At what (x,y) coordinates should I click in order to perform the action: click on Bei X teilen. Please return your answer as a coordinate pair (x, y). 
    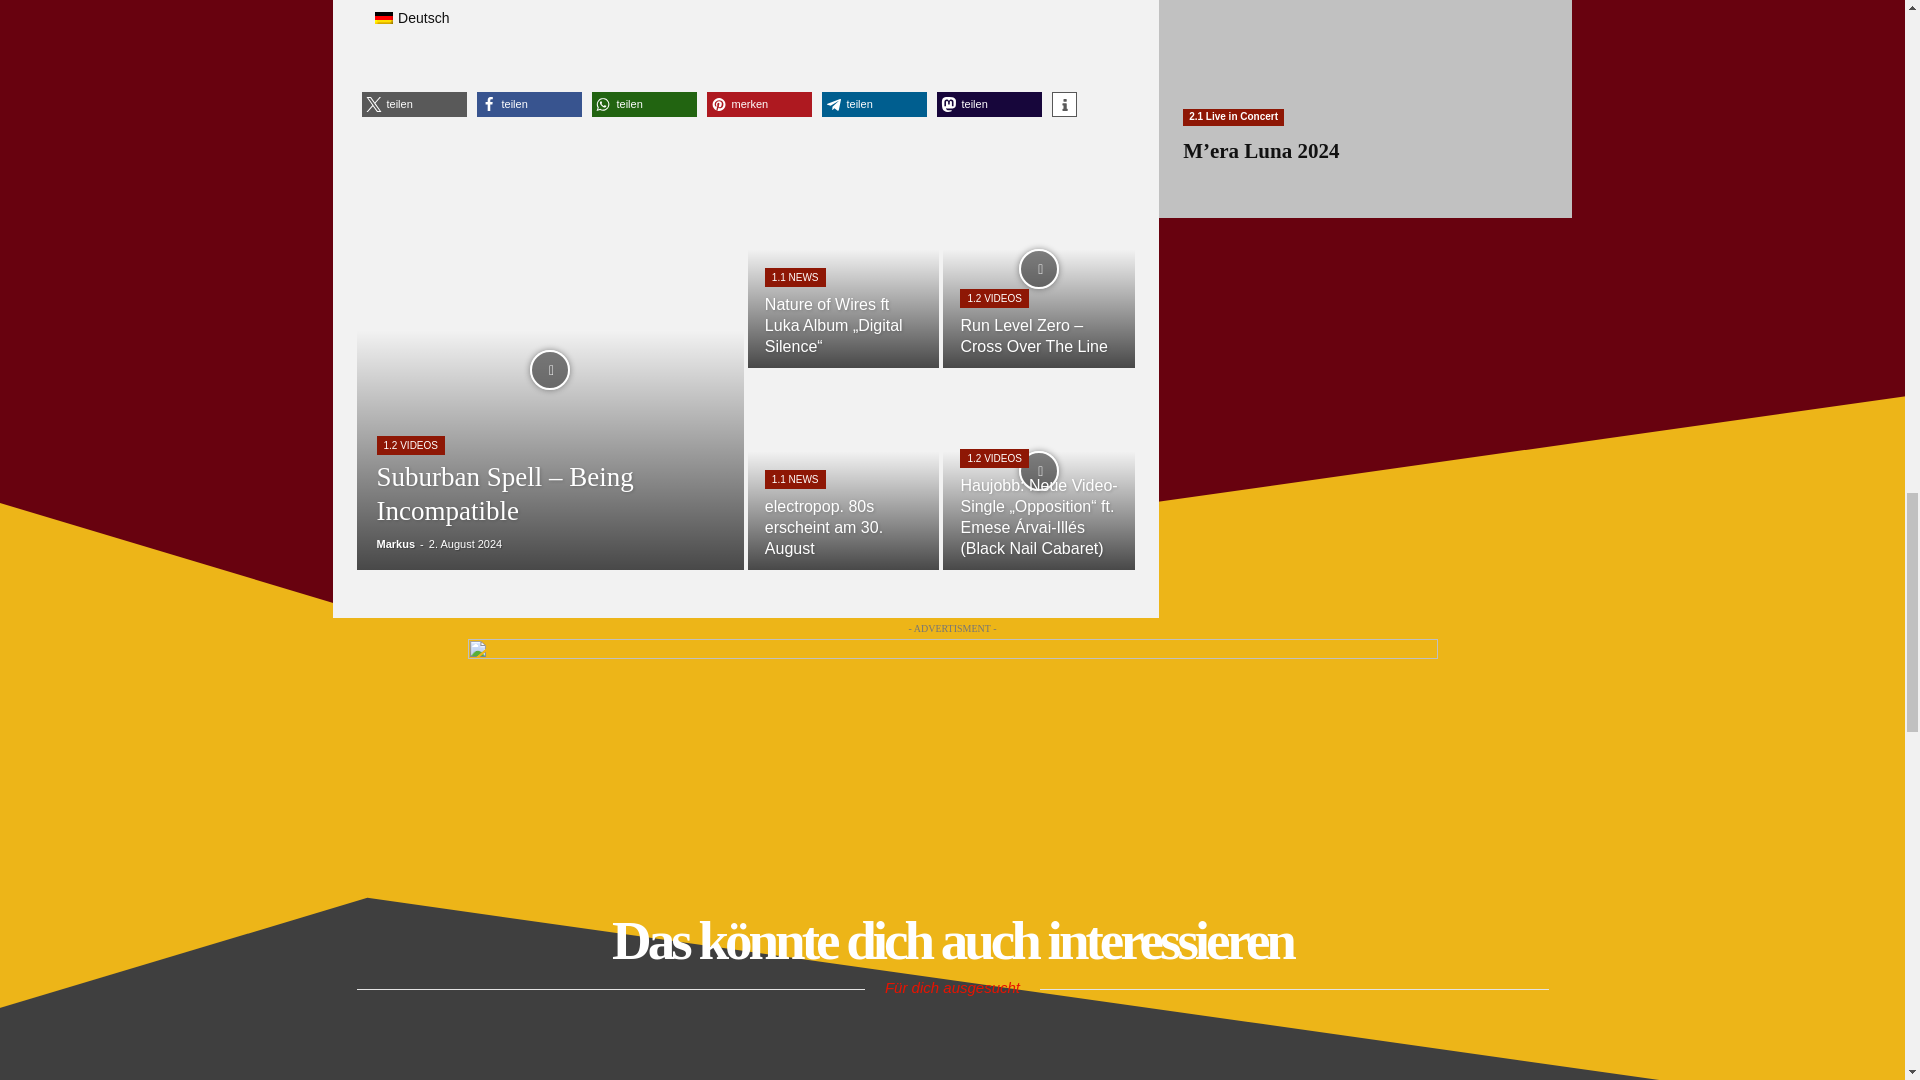
    Looking at the image, I should click on (414, 104).